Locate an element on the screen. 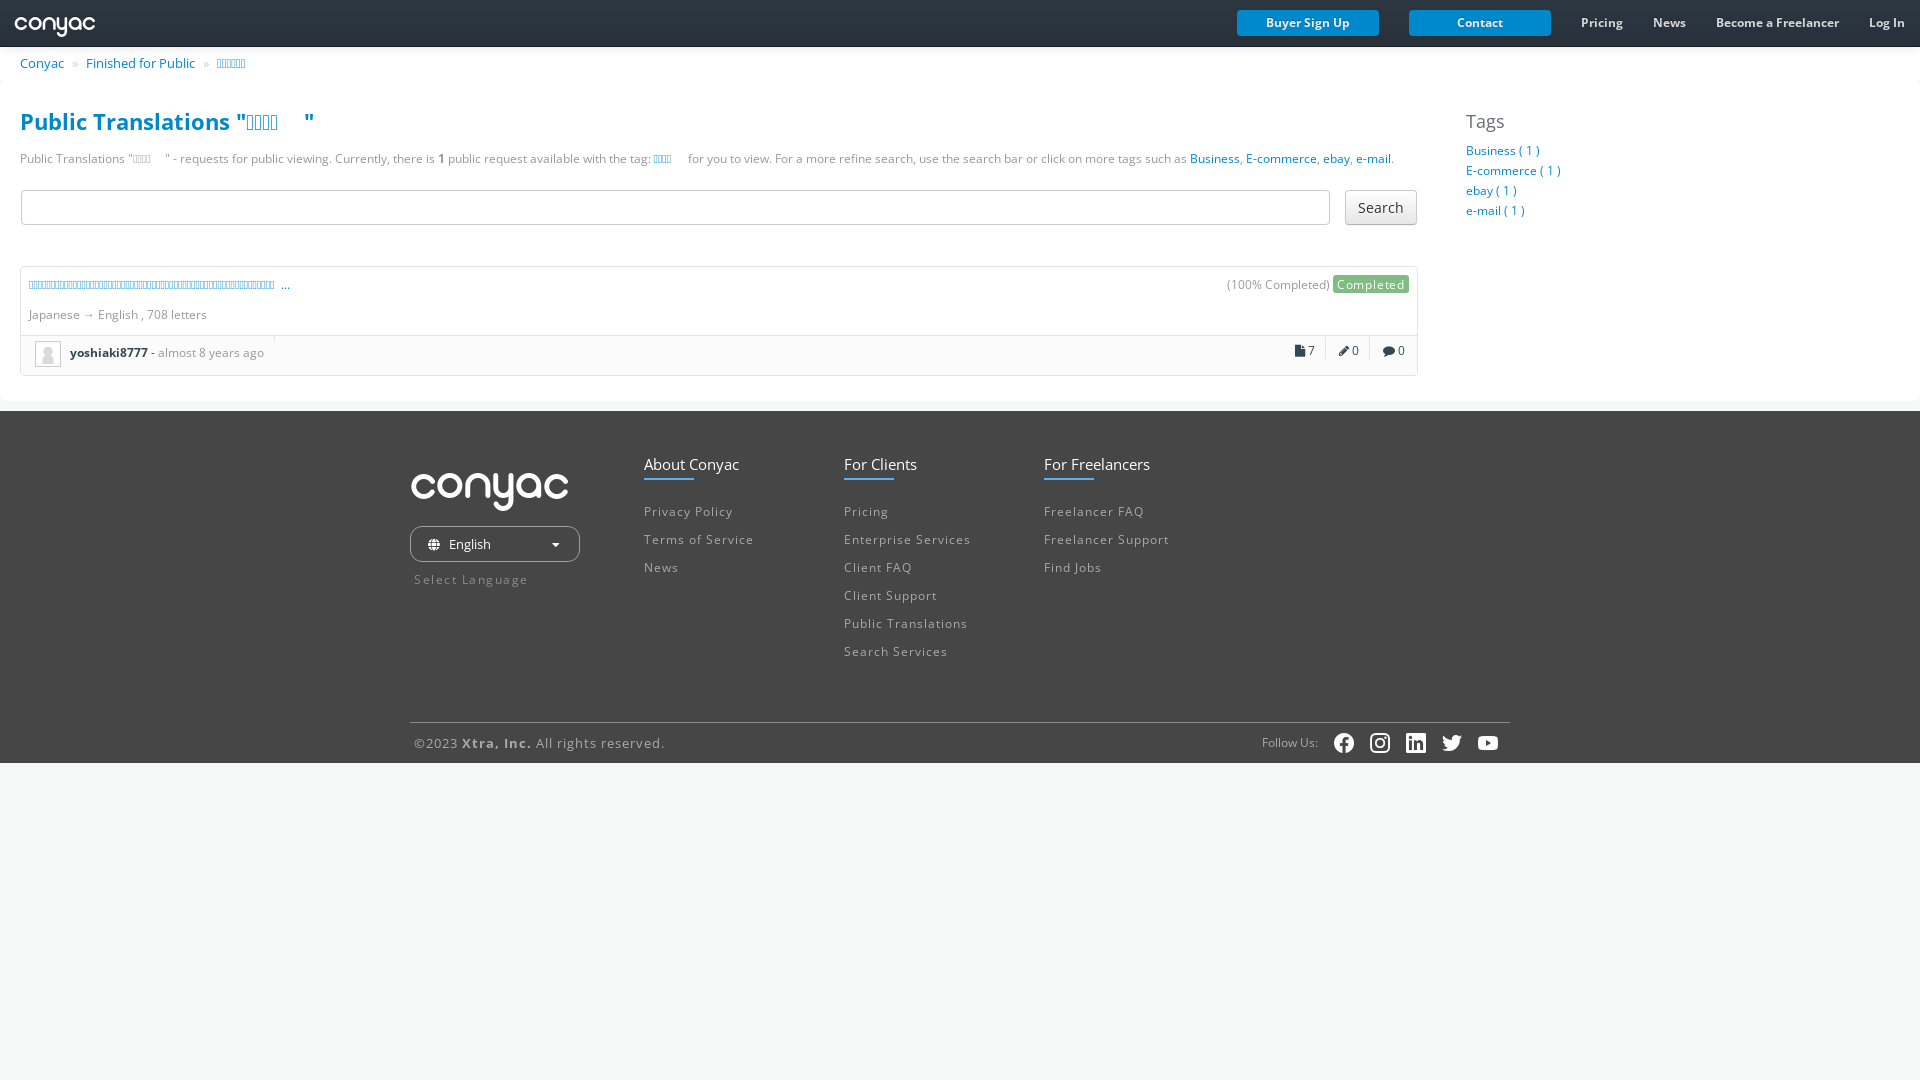 This screenshot has width=1920, height=1080. Twitter is located at coordinates (1452, 742).